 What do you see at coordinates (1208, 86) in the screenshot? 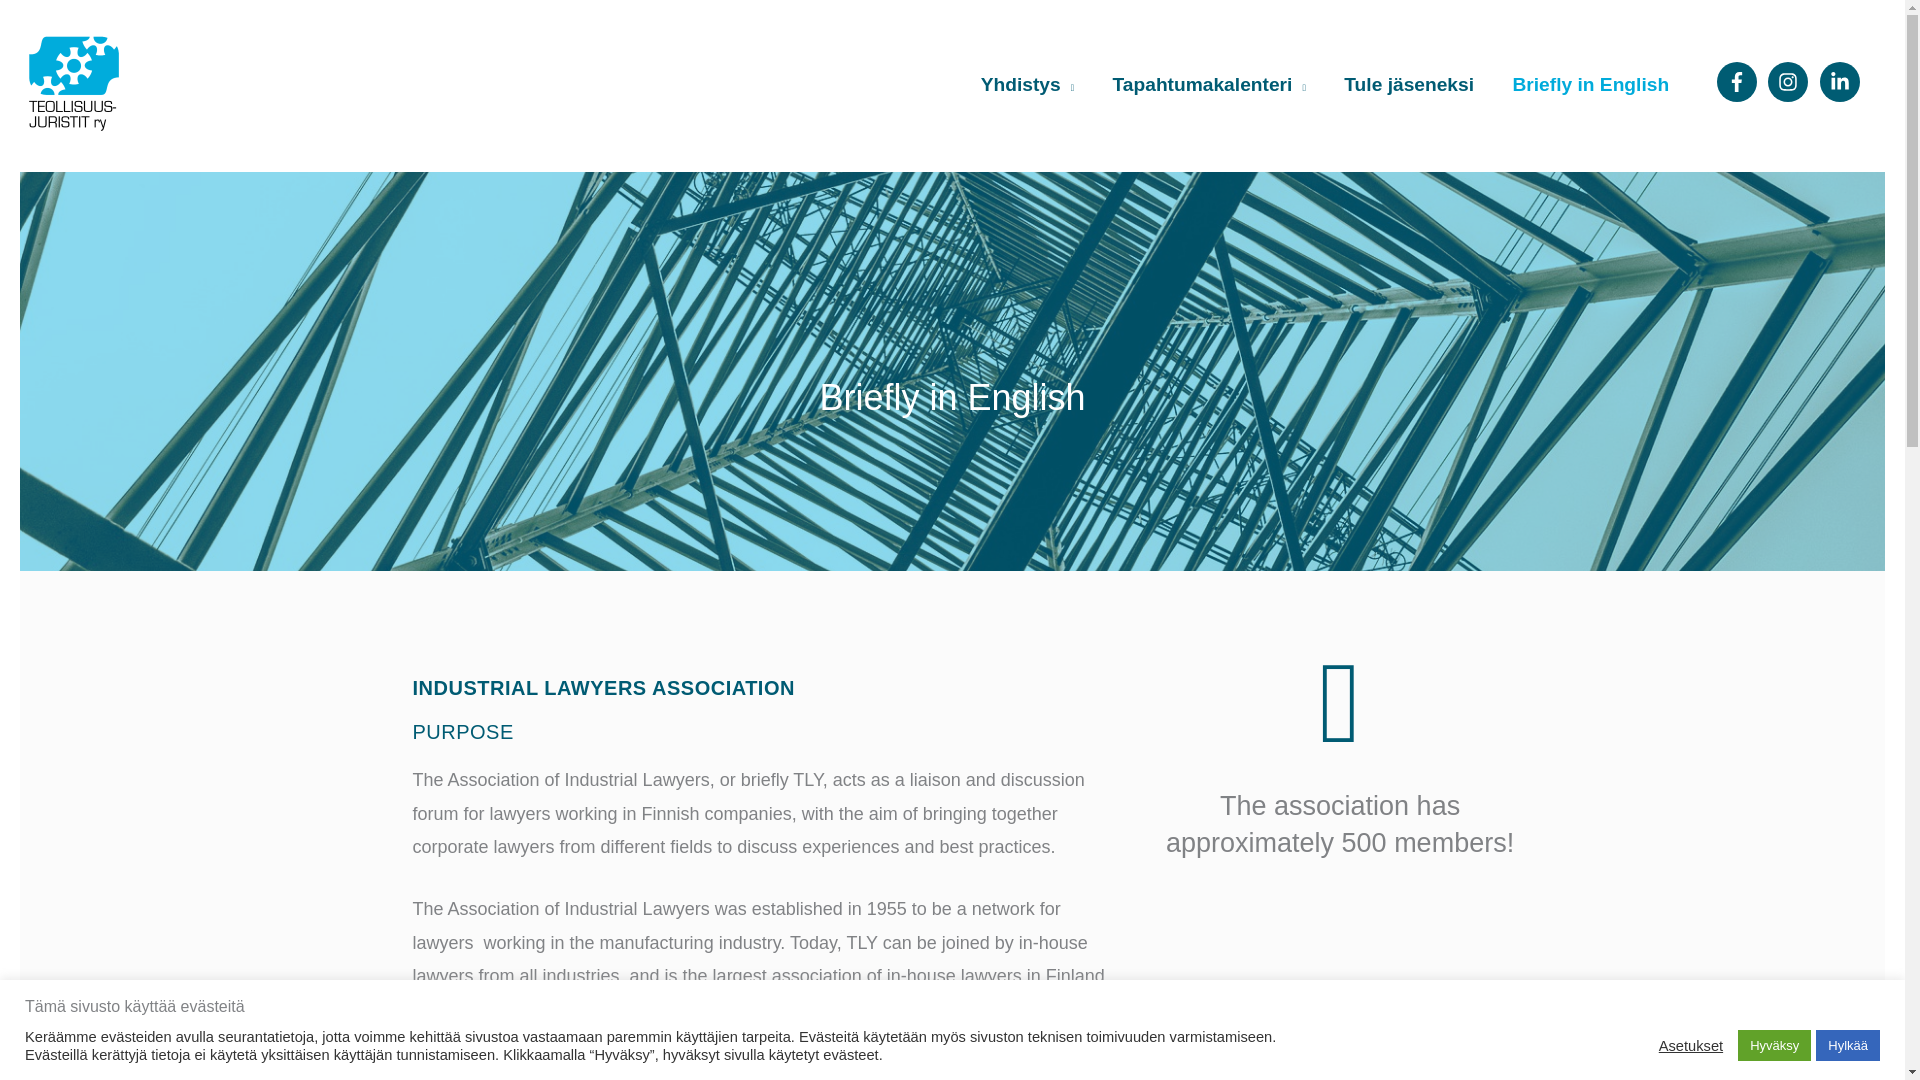
I see `Tapahtumakalenteri` at bounding box center [1208, 86].